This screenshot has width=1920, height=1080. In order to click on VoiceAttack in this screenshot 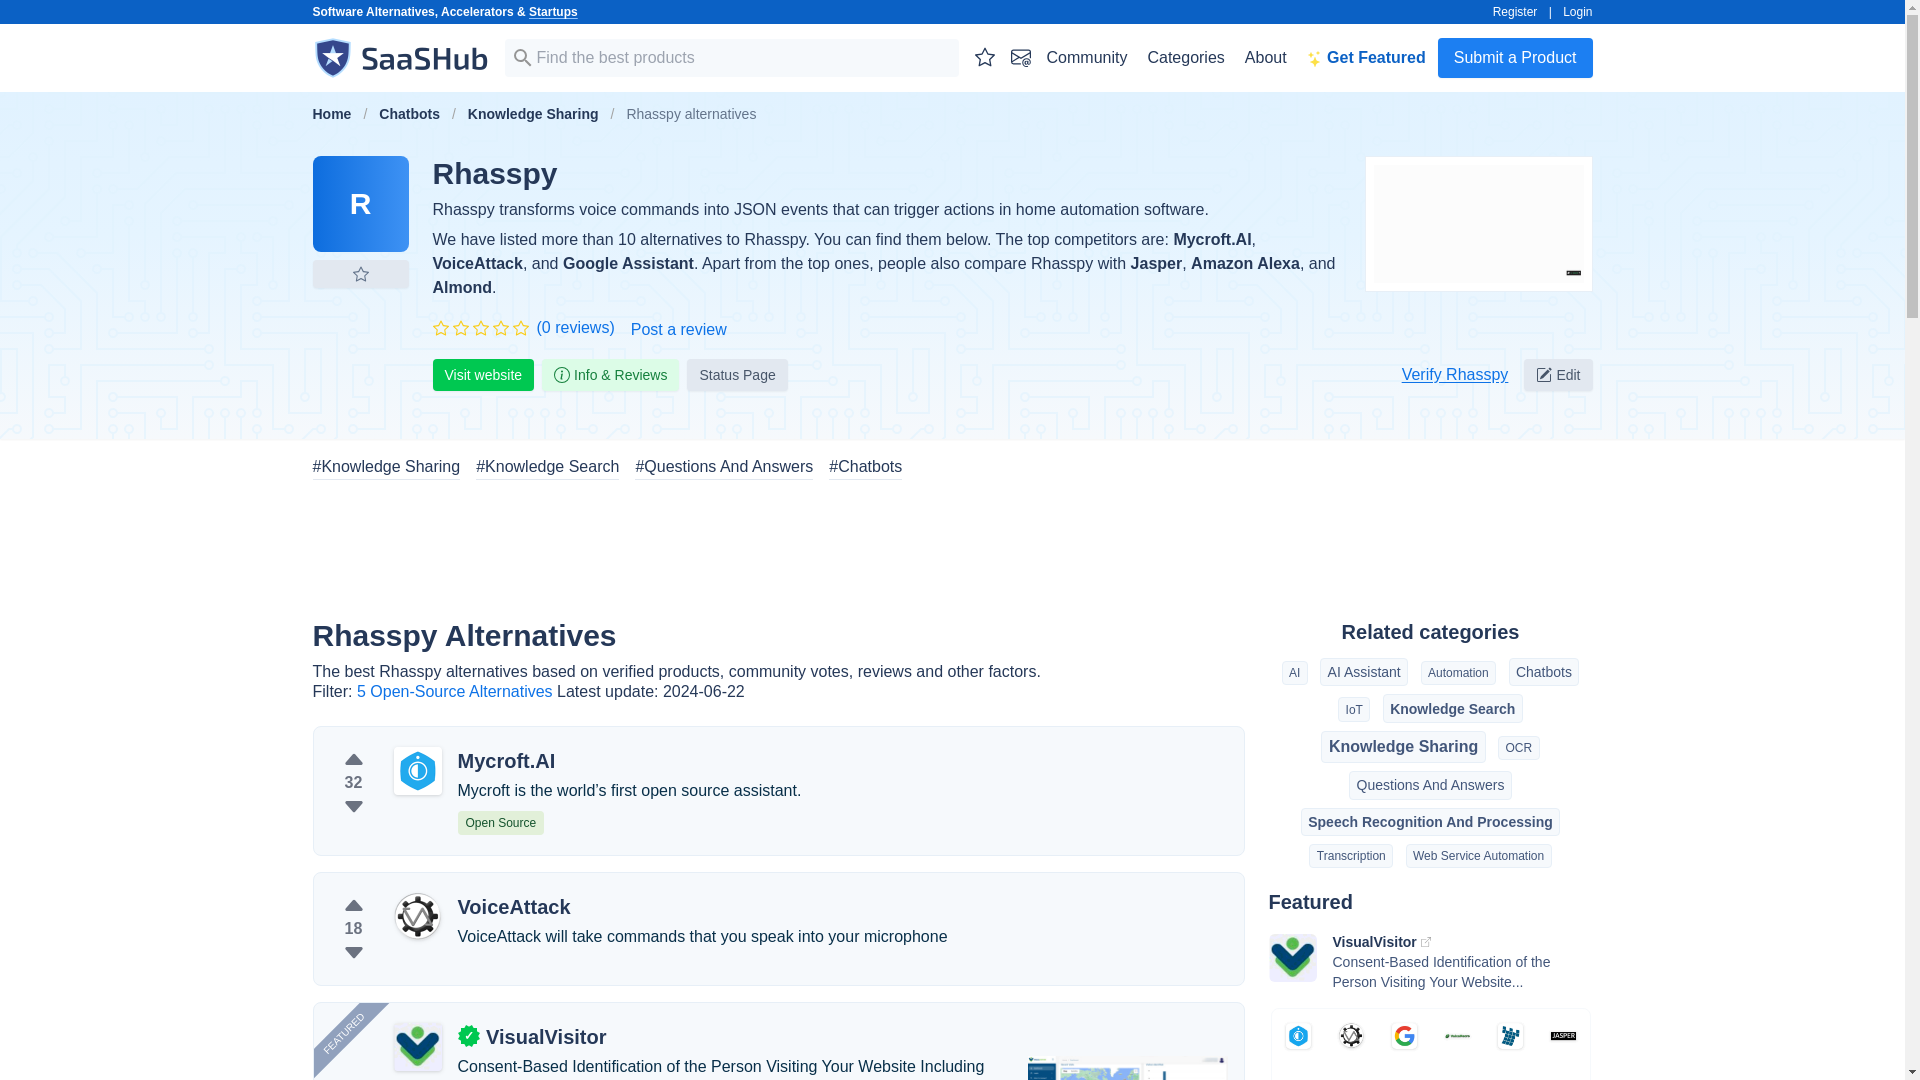, I will do `click(477, 263)`.